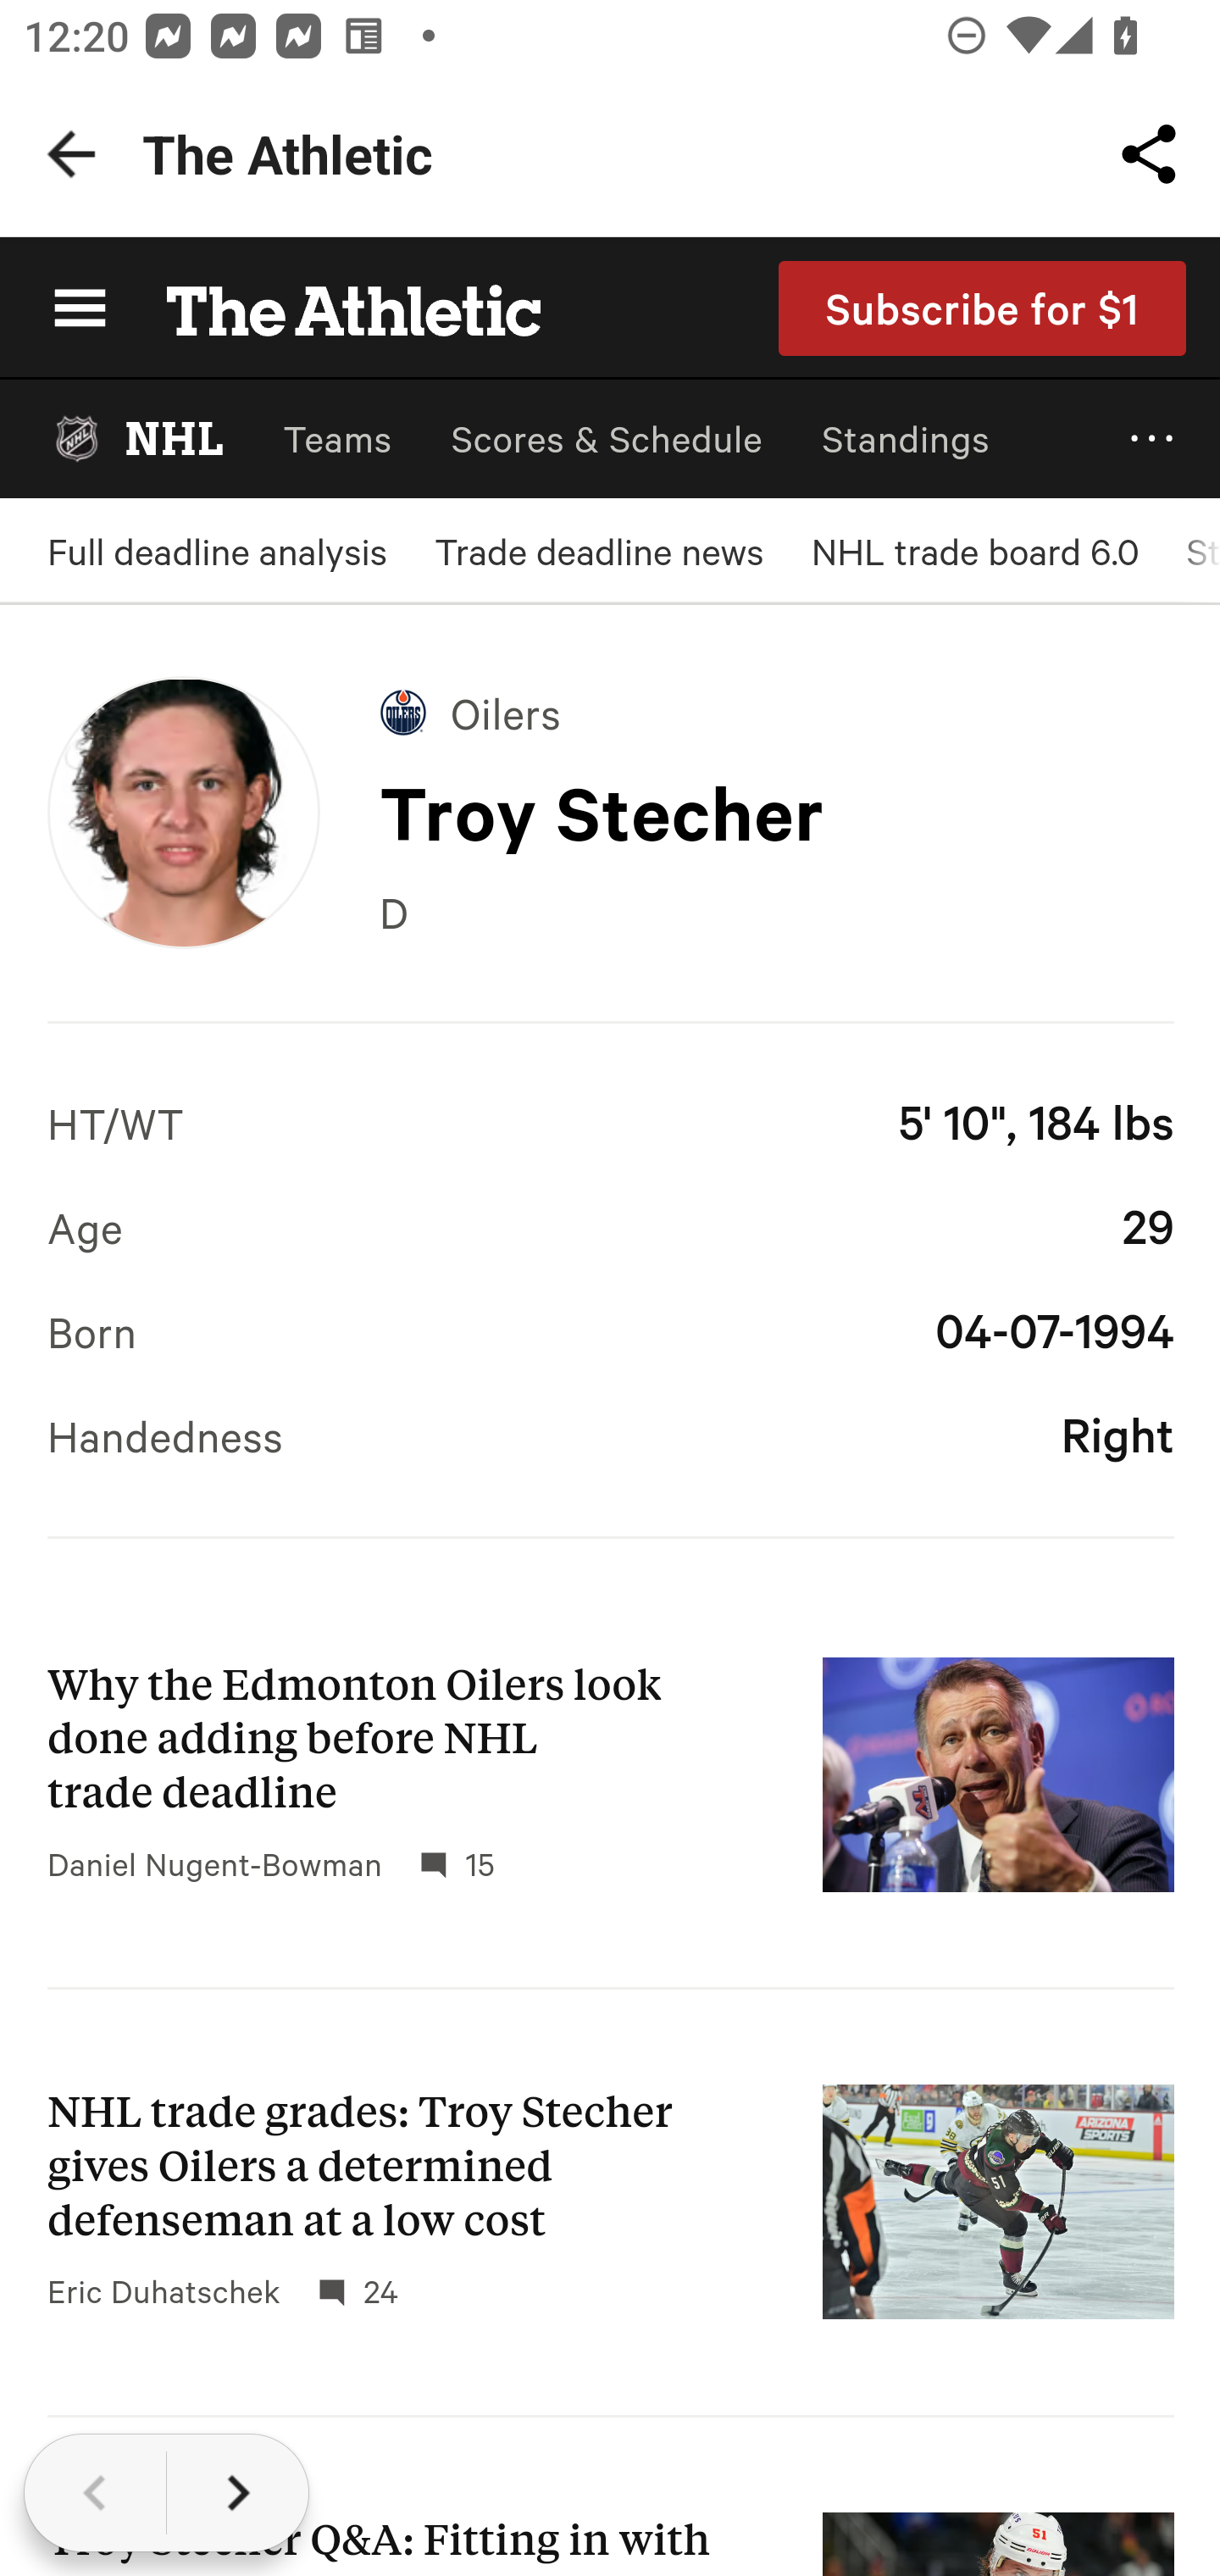 This screenshot has height=2576, width=1220. Describe the element at coordinates (598, 551) in the screenshot. I see `Trade deadline news` at that location.